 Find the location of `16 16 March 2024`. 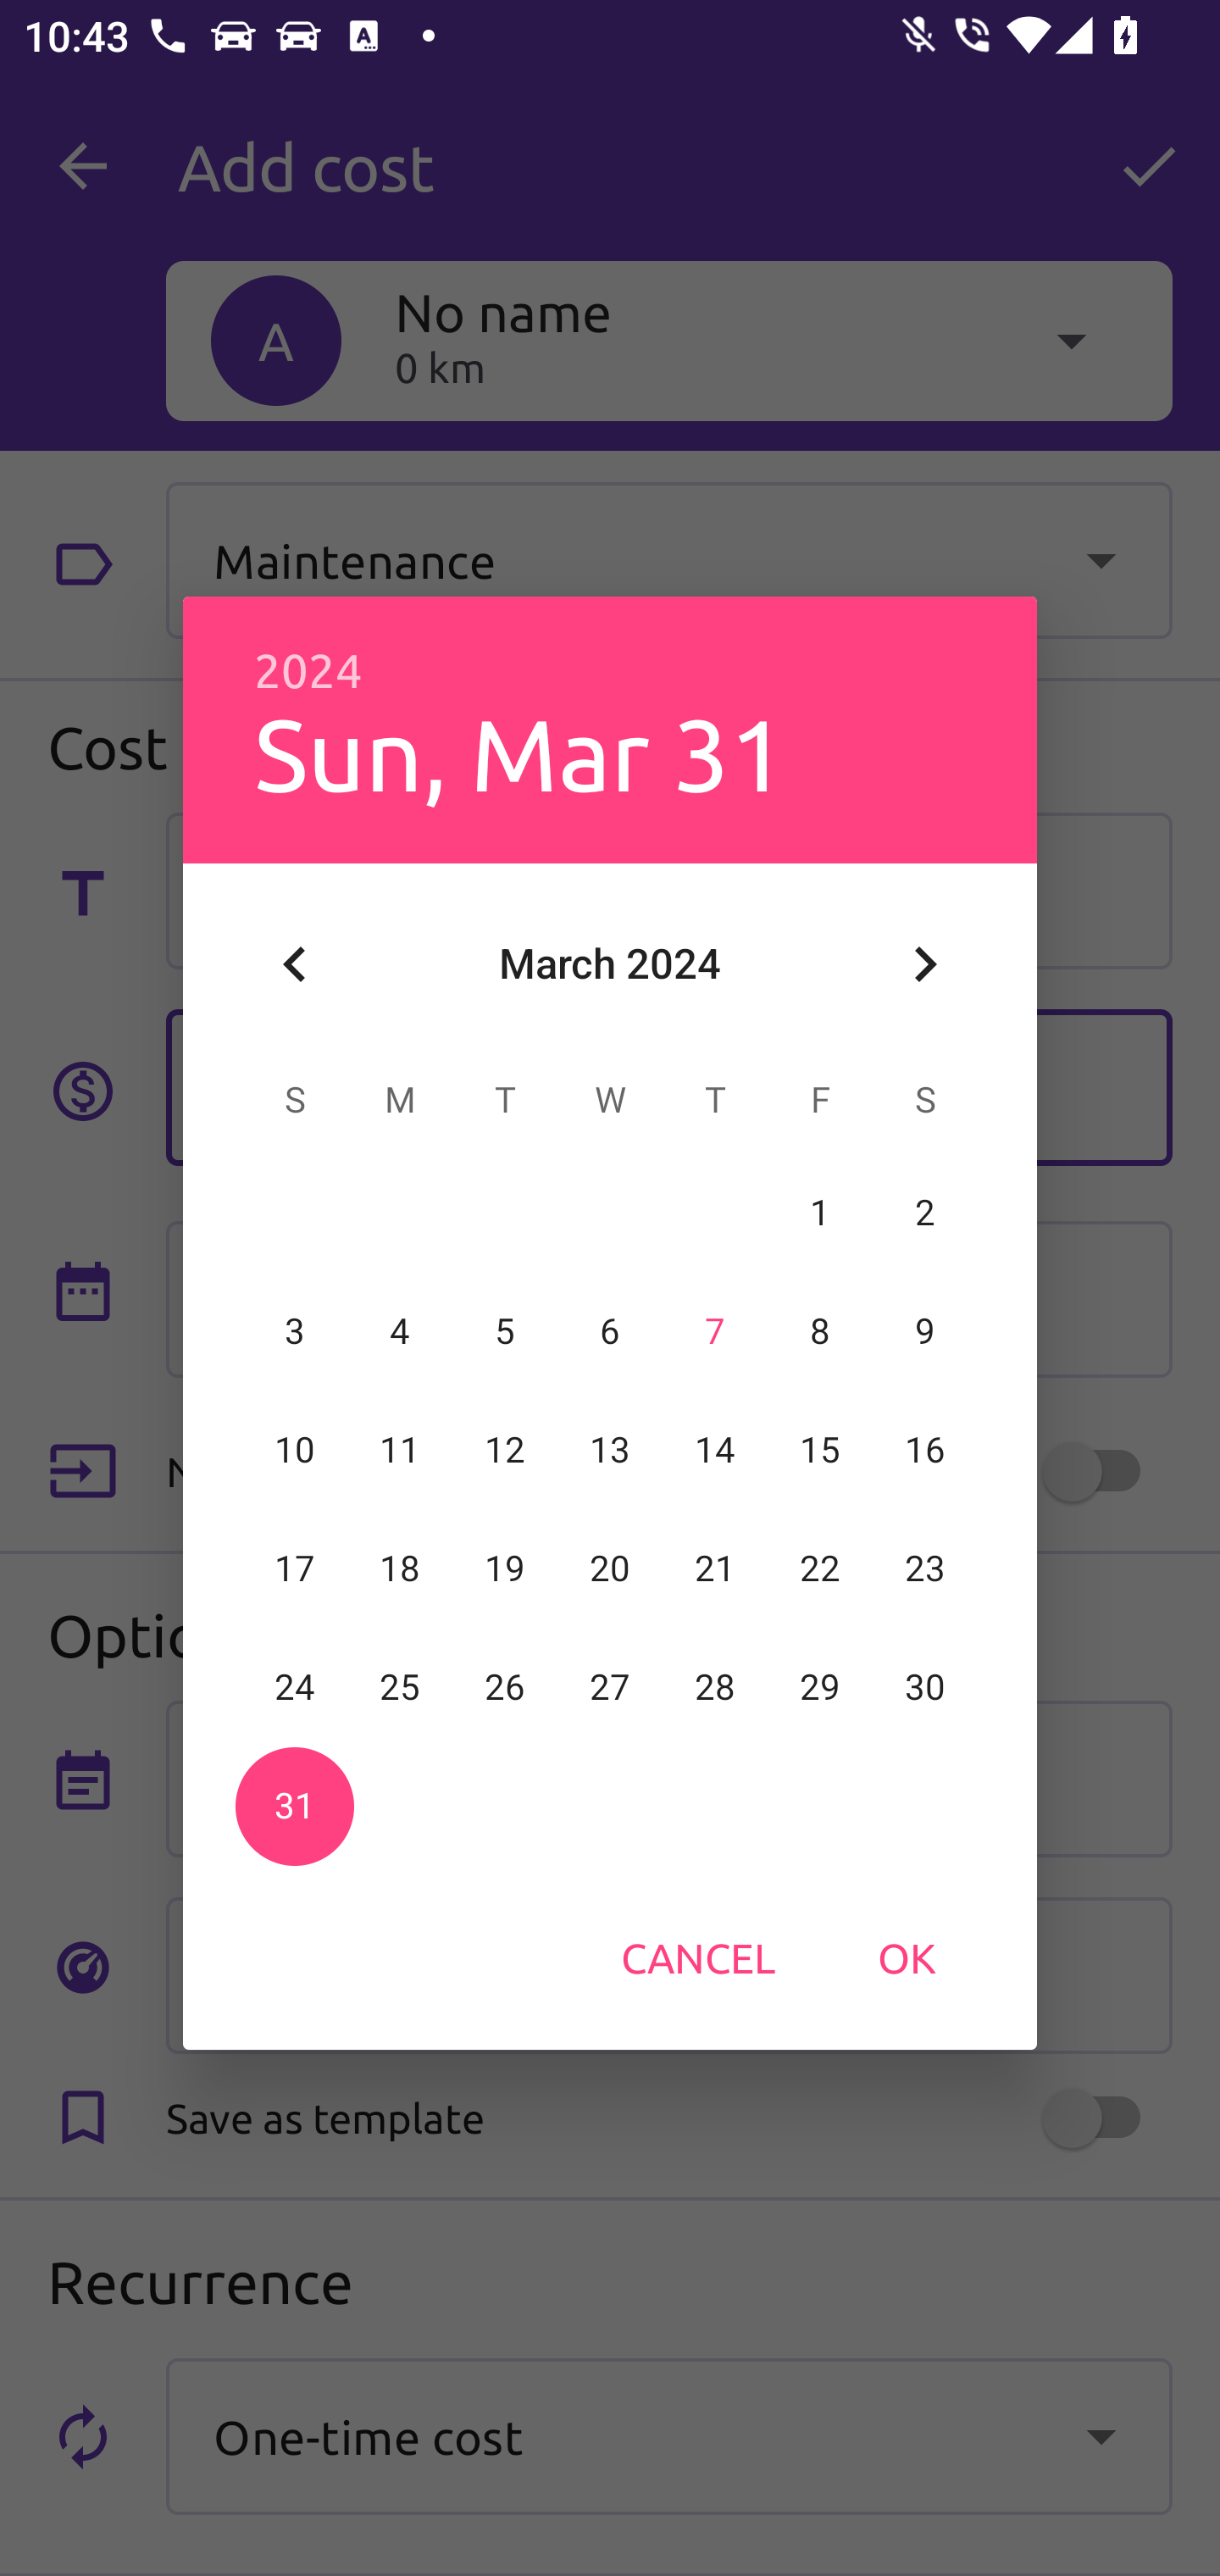

16 16 March 2024 is located at coordinates (924, 1450).